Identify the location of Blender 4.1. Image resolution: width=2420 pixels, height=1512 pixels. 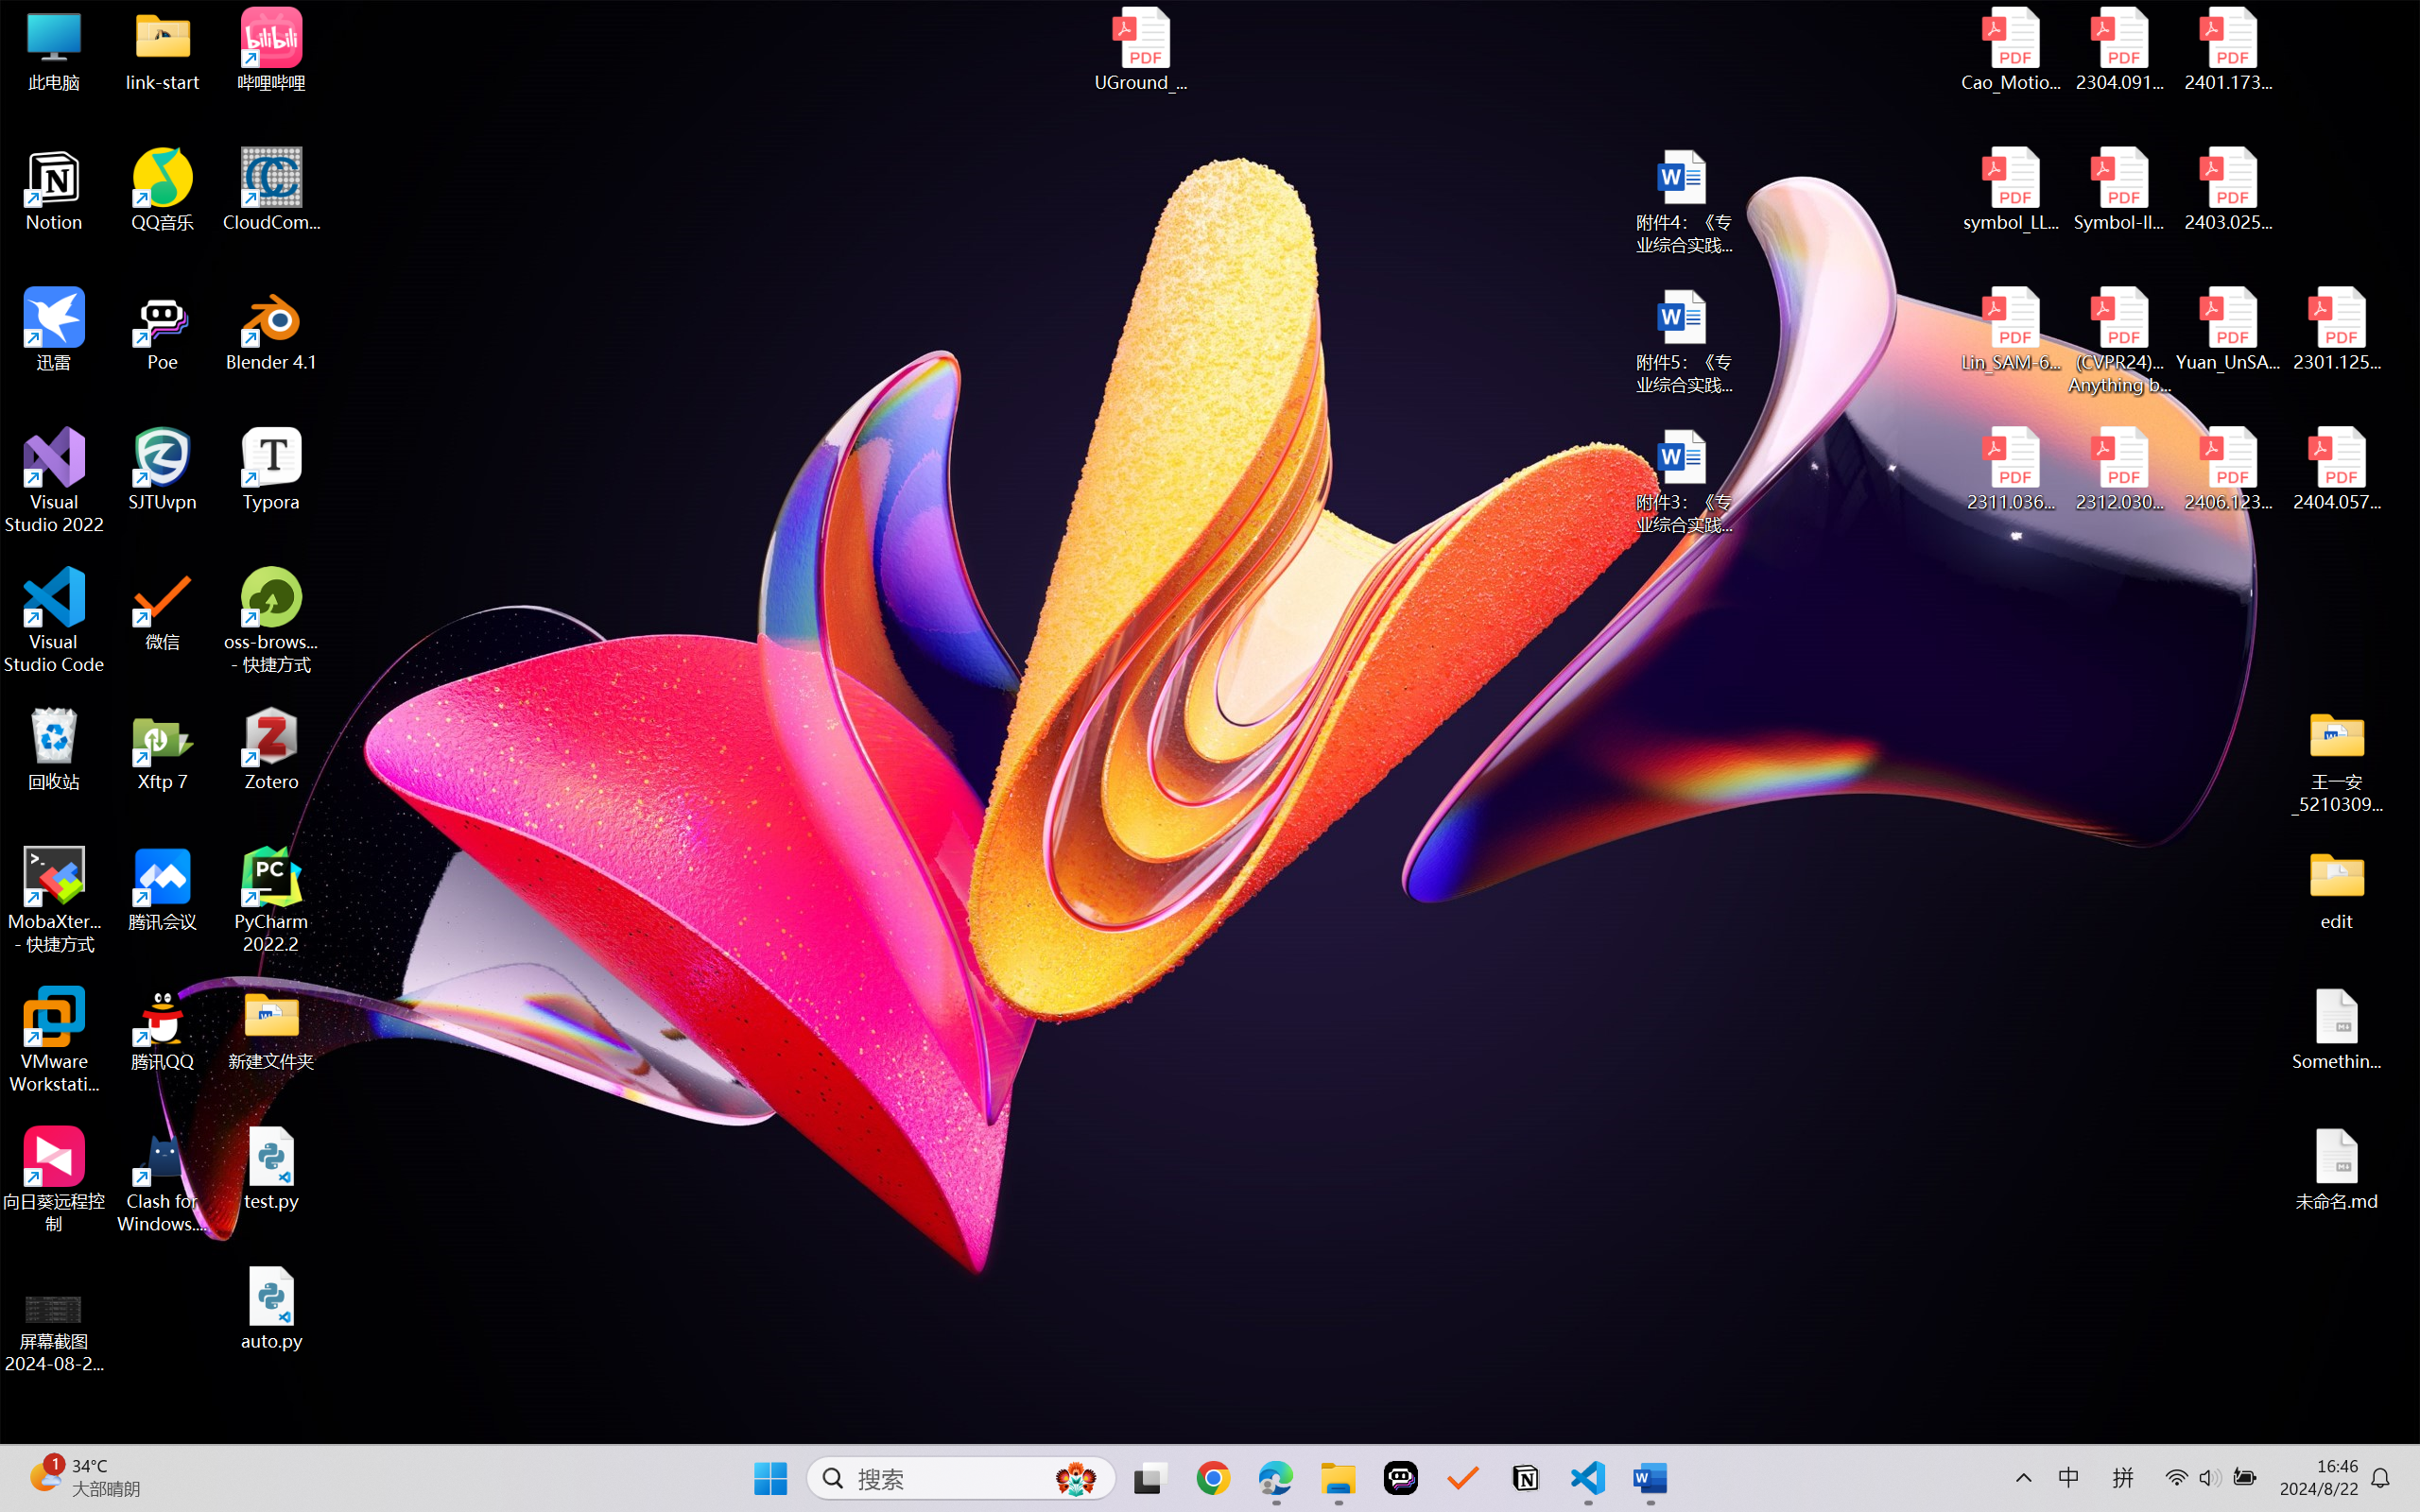
(272, 329).